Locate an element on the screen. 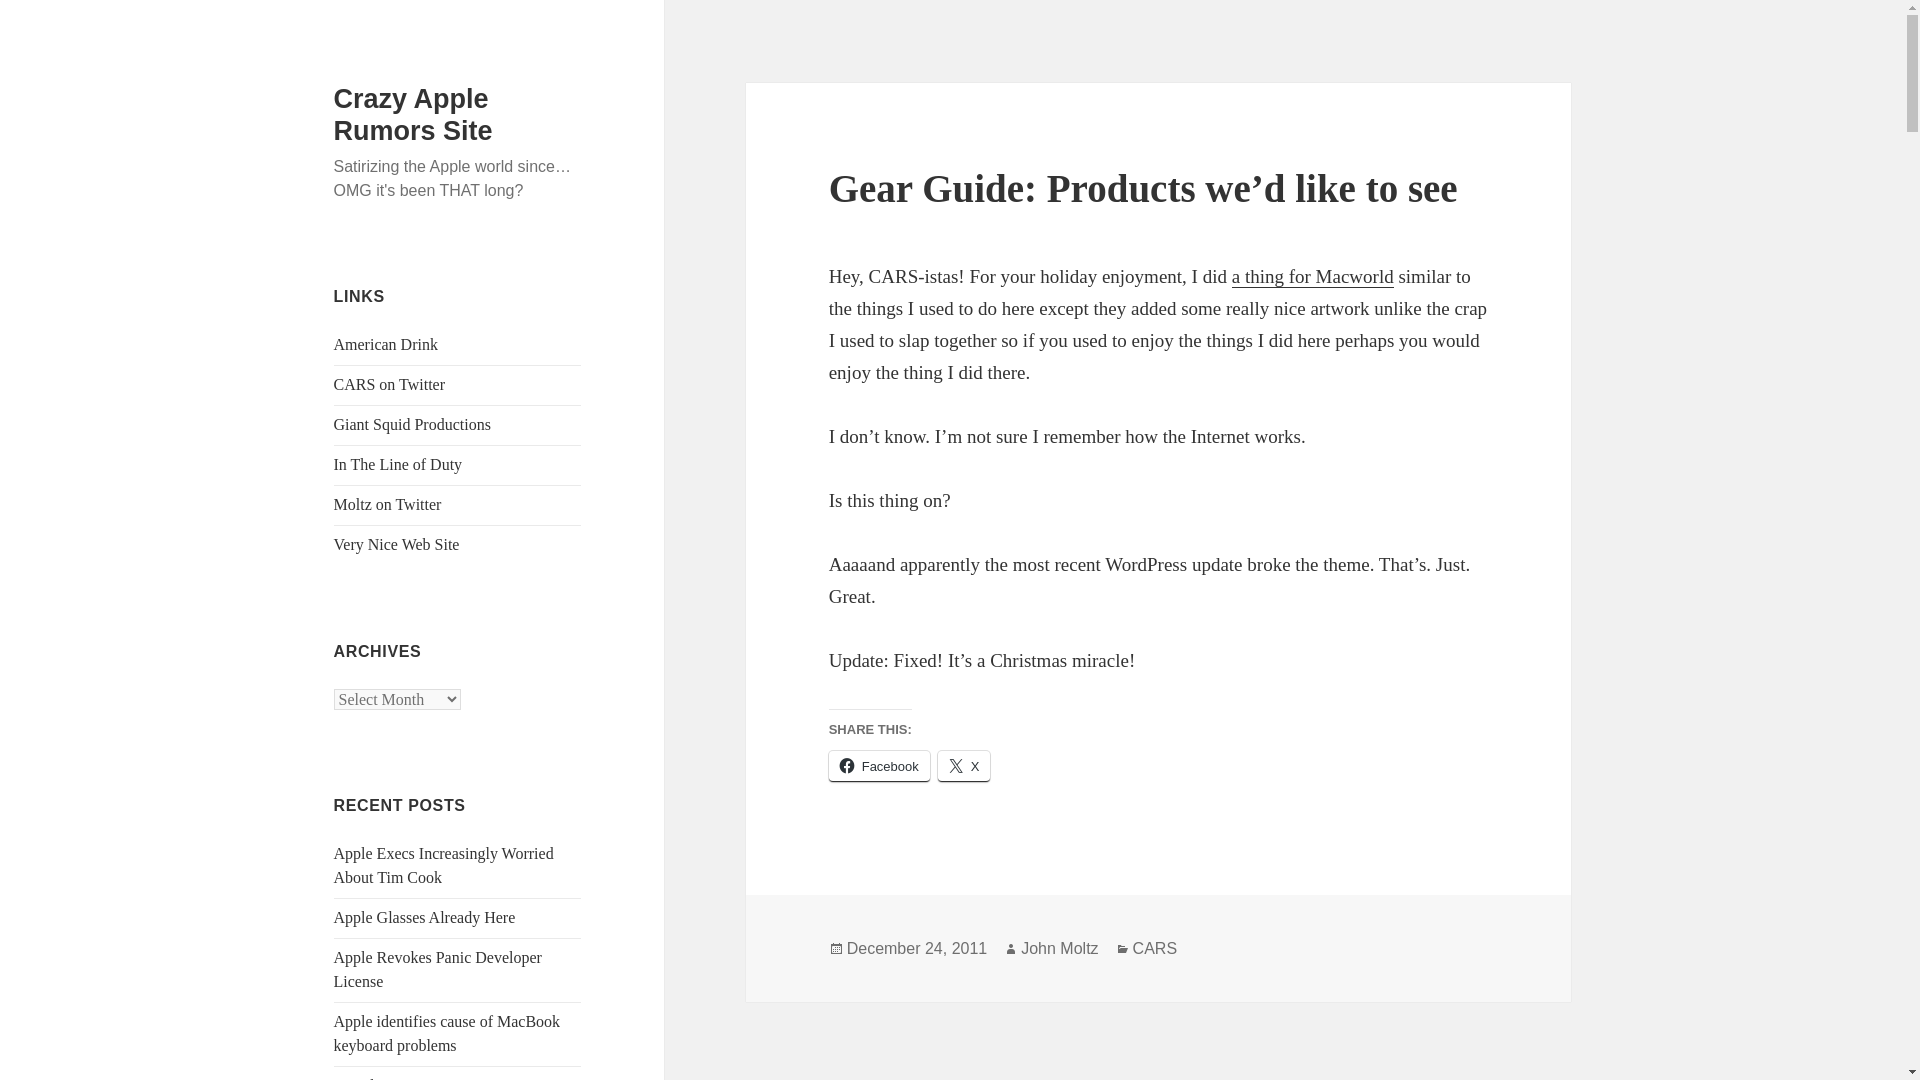 This screenshot has width=1920, height=1080. Apple Glasses Already Here is located at coordinates (425, 917).